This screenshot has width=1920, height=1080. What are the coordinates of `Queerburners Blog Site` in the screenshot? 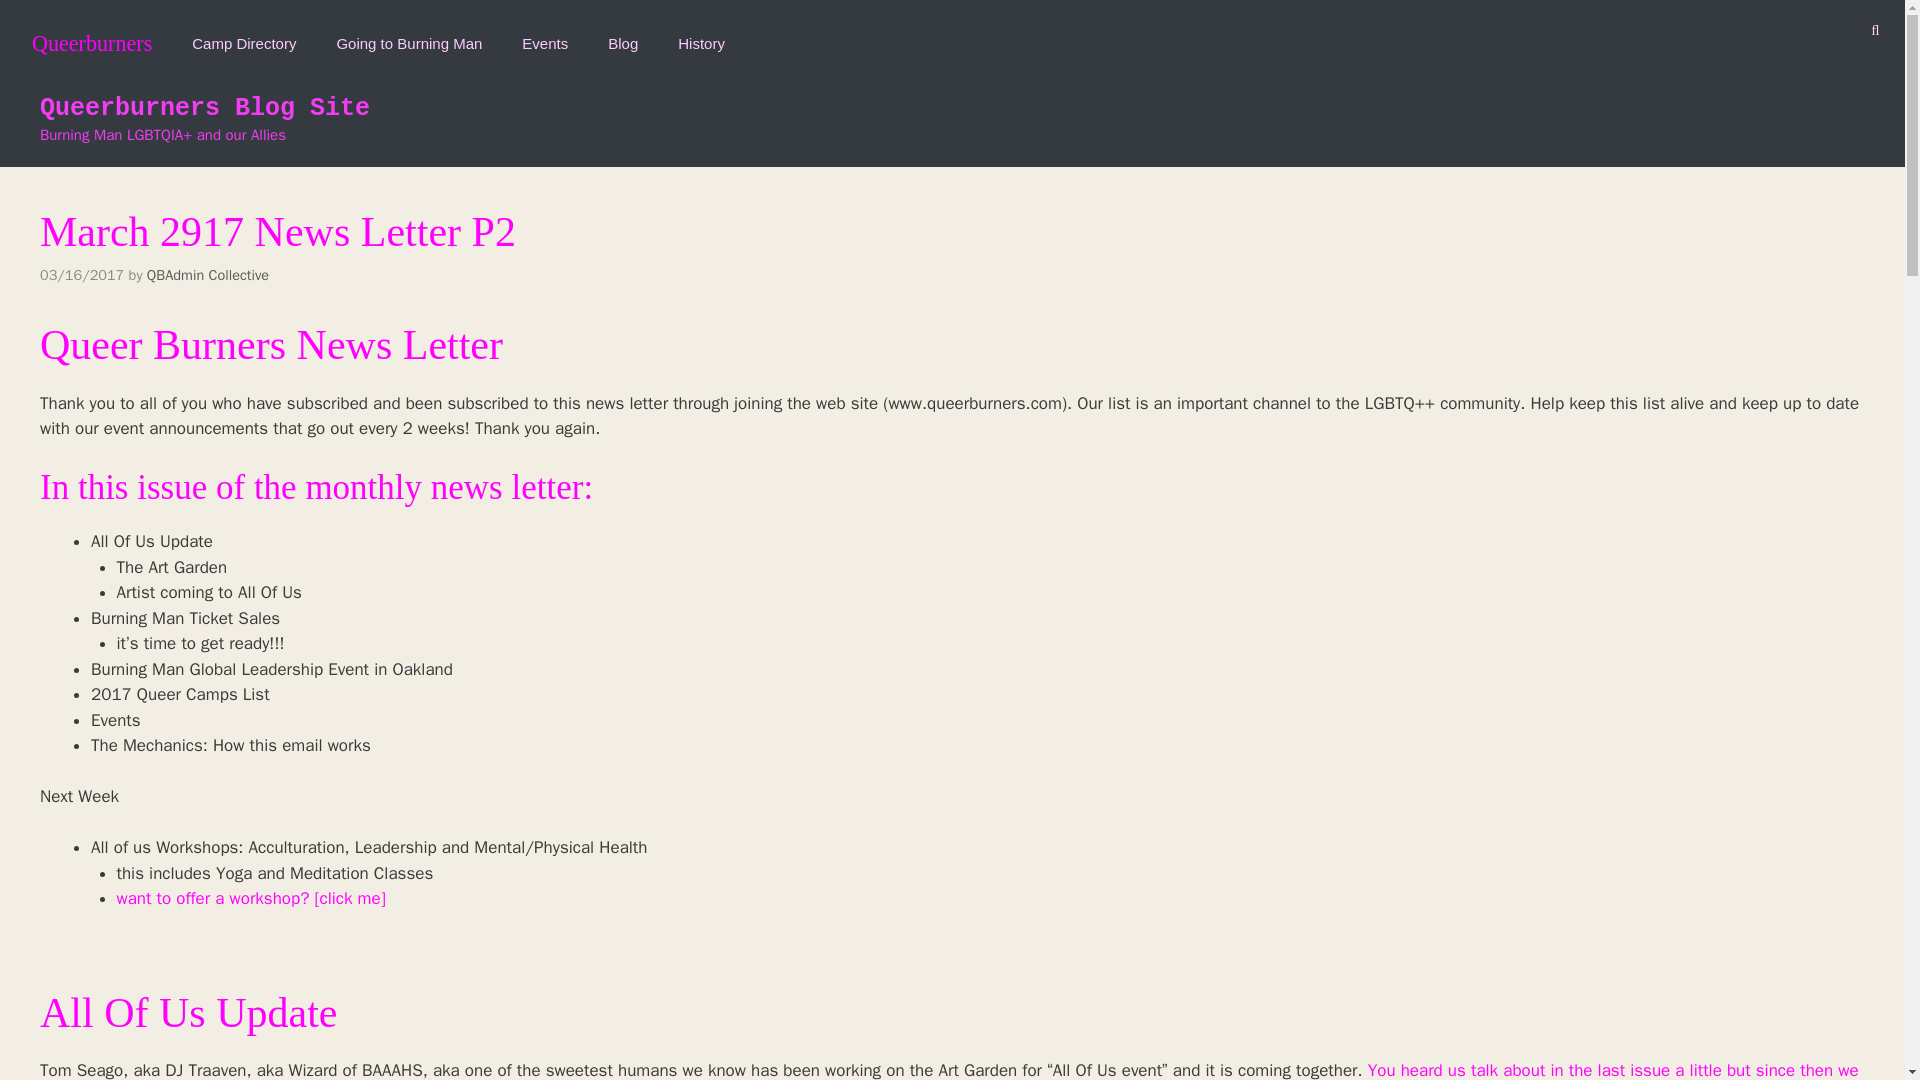 It's located at (205, 108).